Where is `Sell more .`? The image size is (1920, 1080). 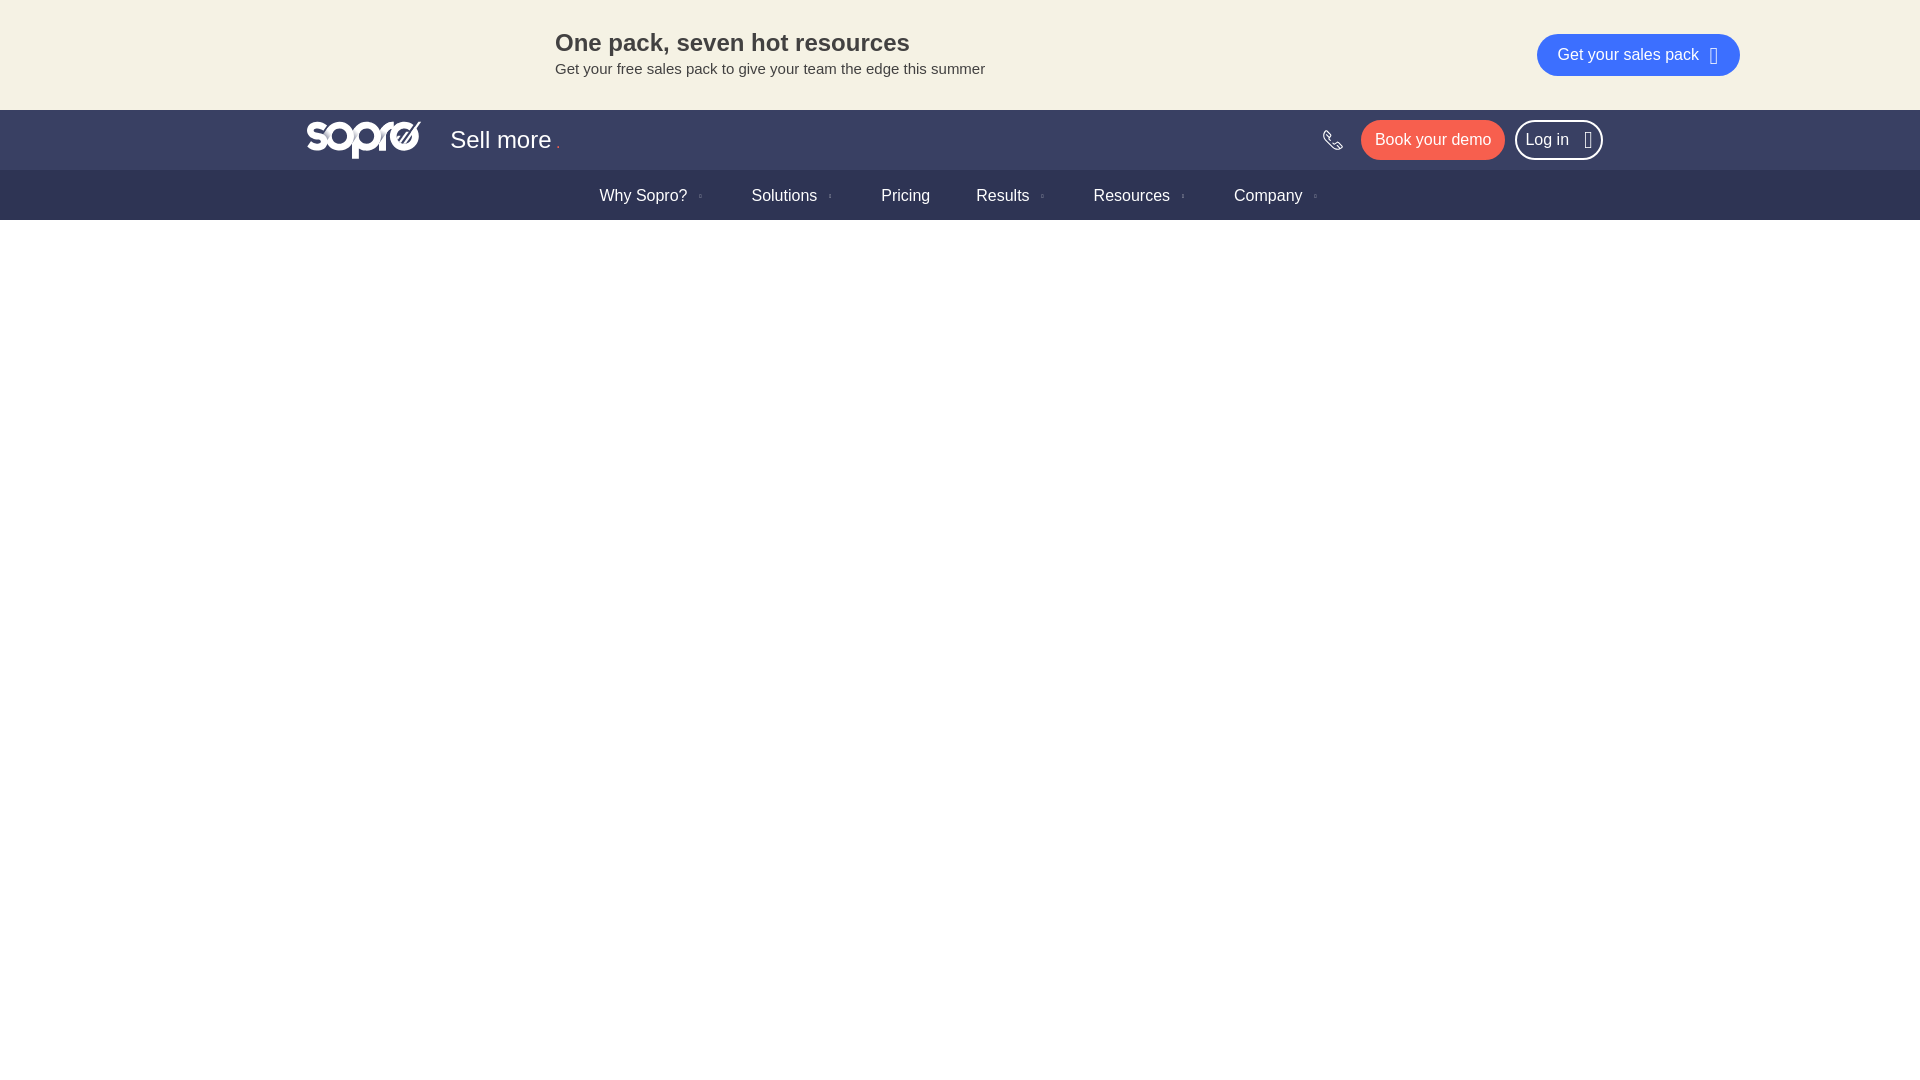 Sell more . is located at coordinates (434, 139).